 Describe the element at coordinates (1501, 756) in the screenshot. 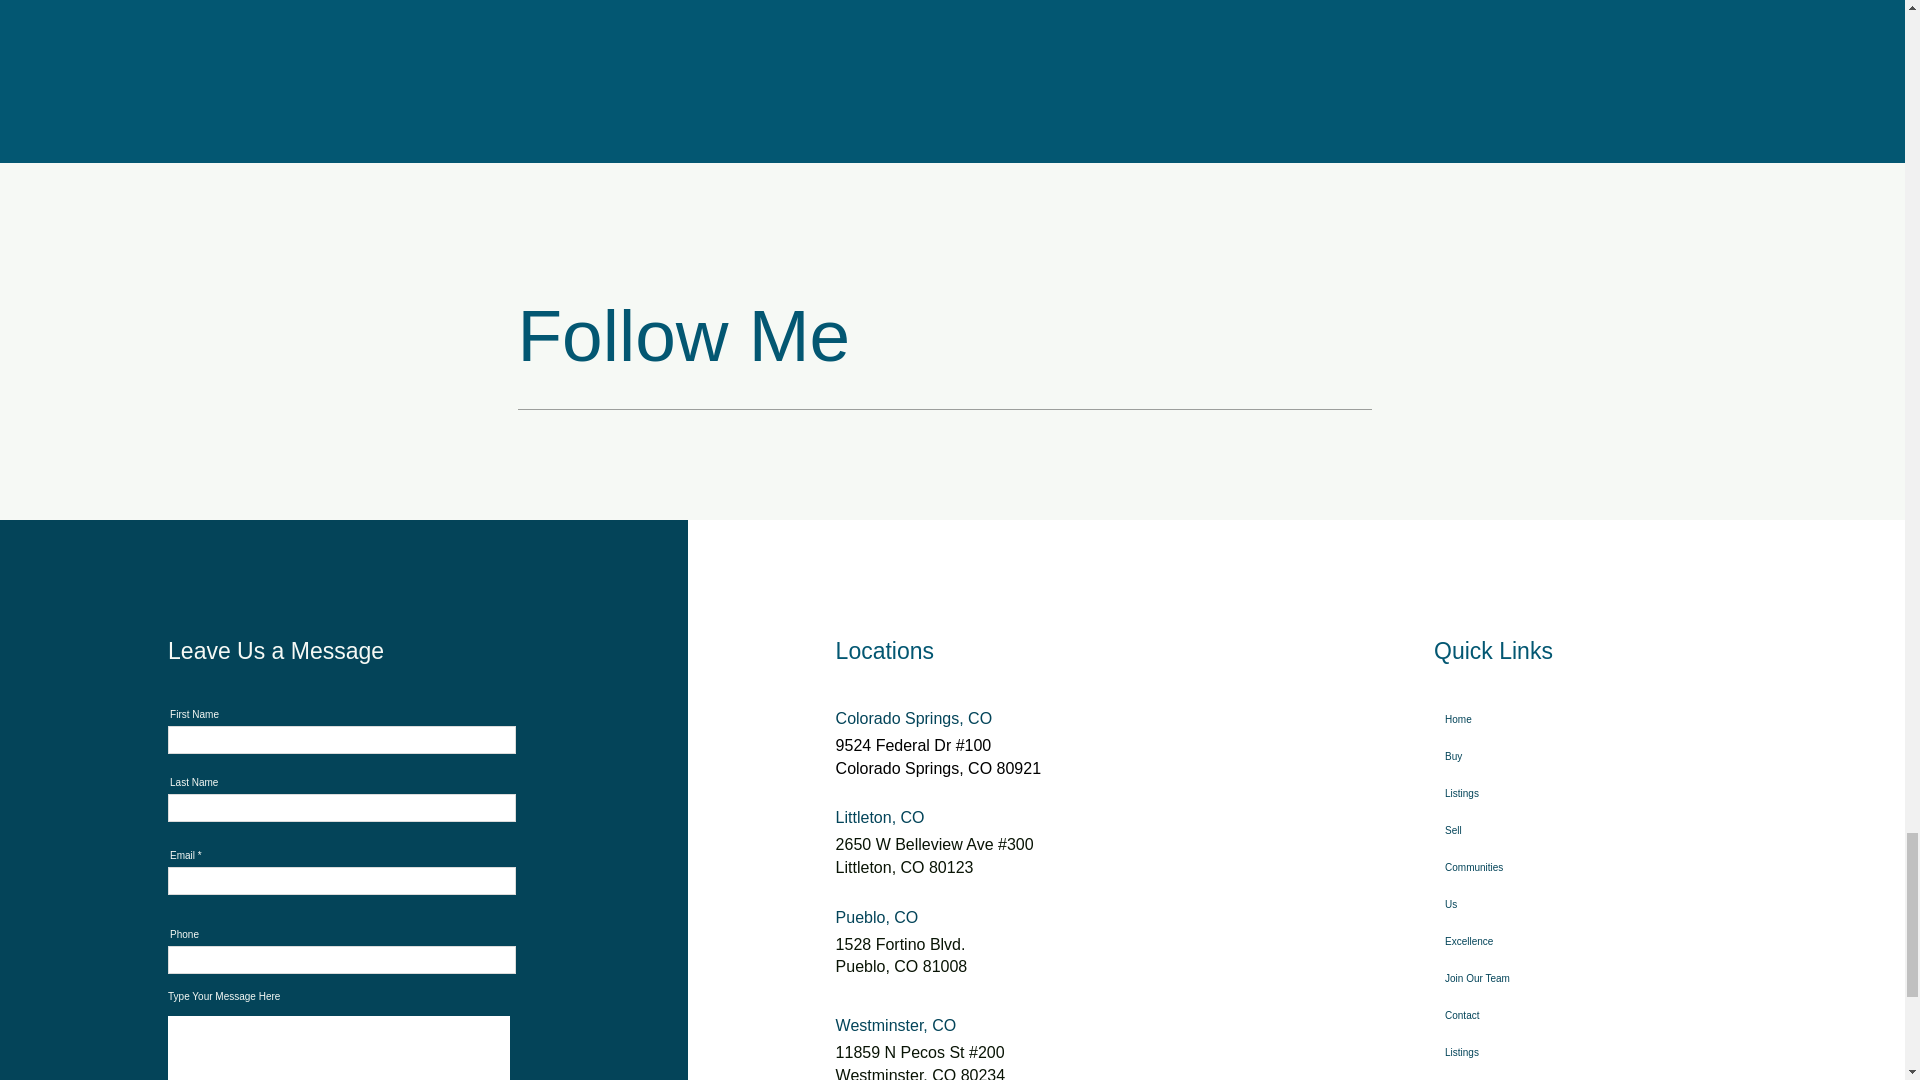

I see `Buy` at that location.